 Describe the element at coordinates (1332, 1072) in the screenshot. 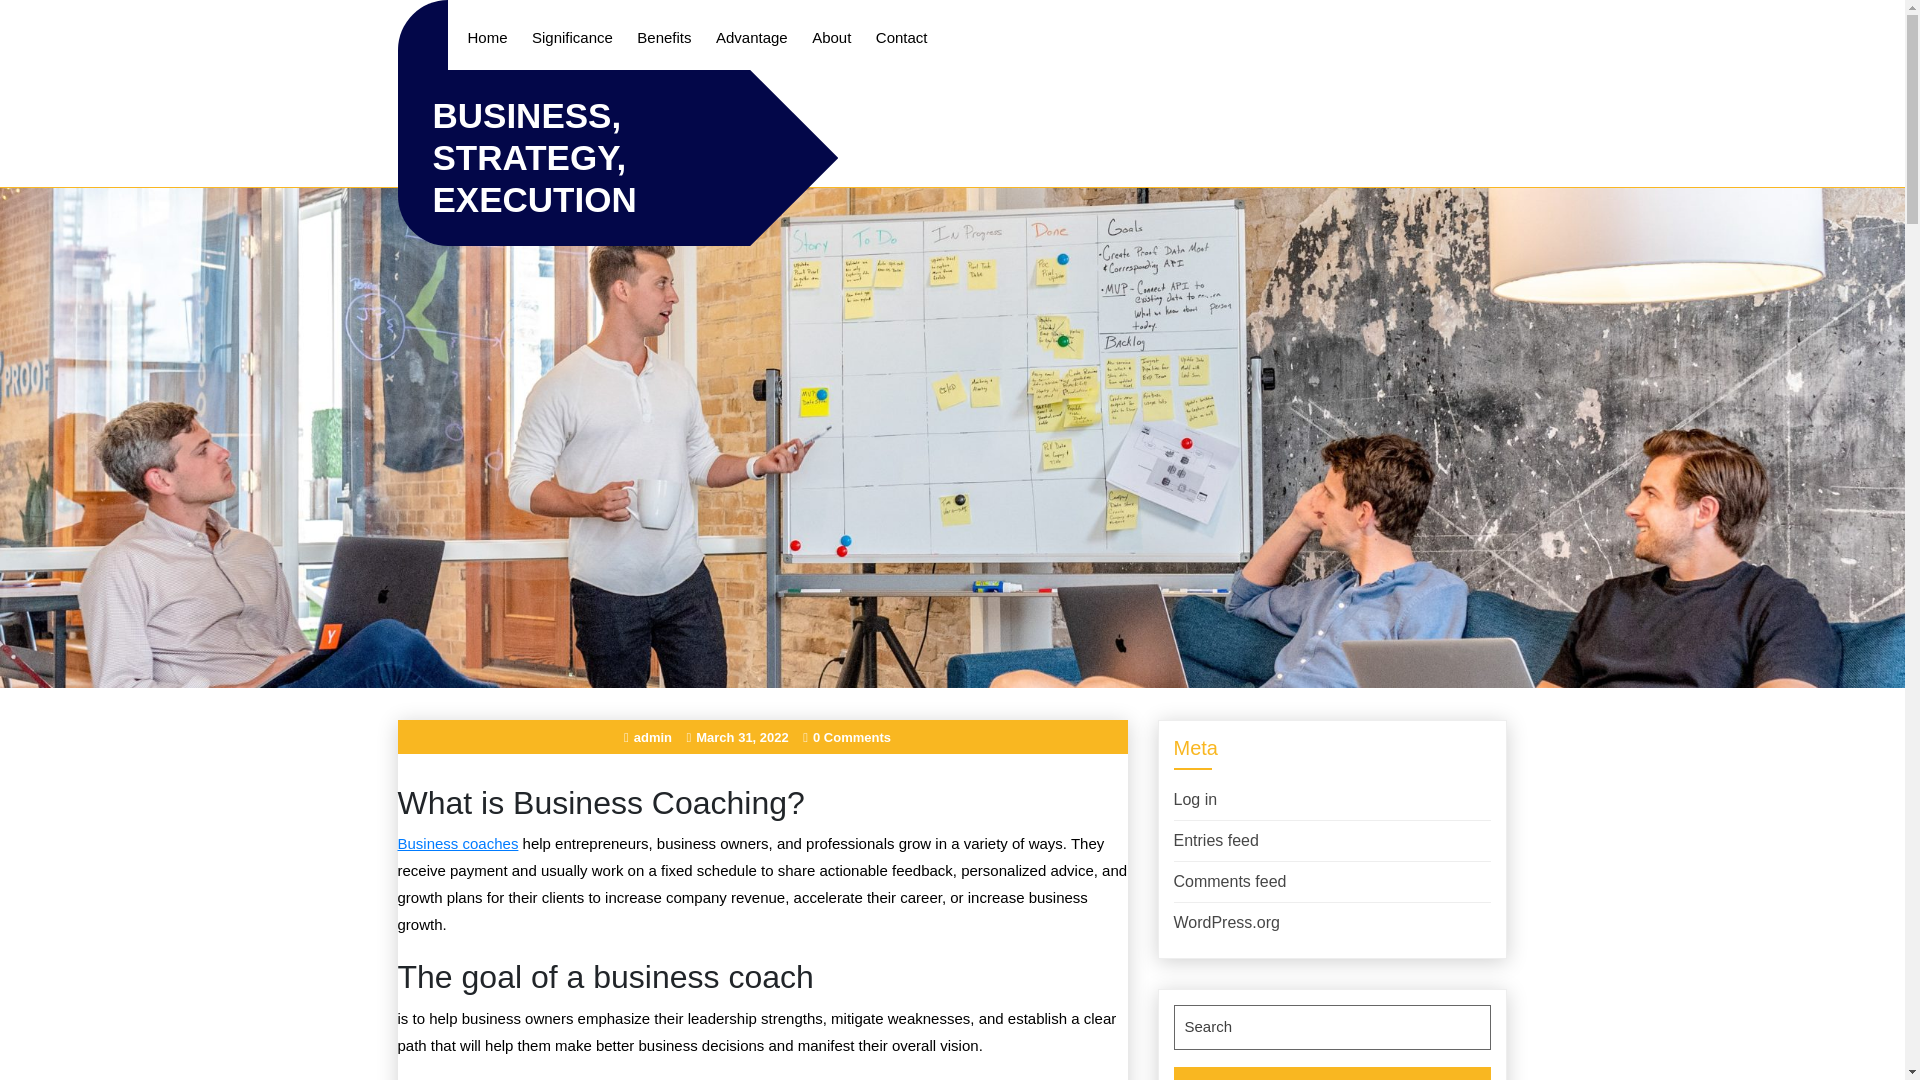

I see `Search` at that location.